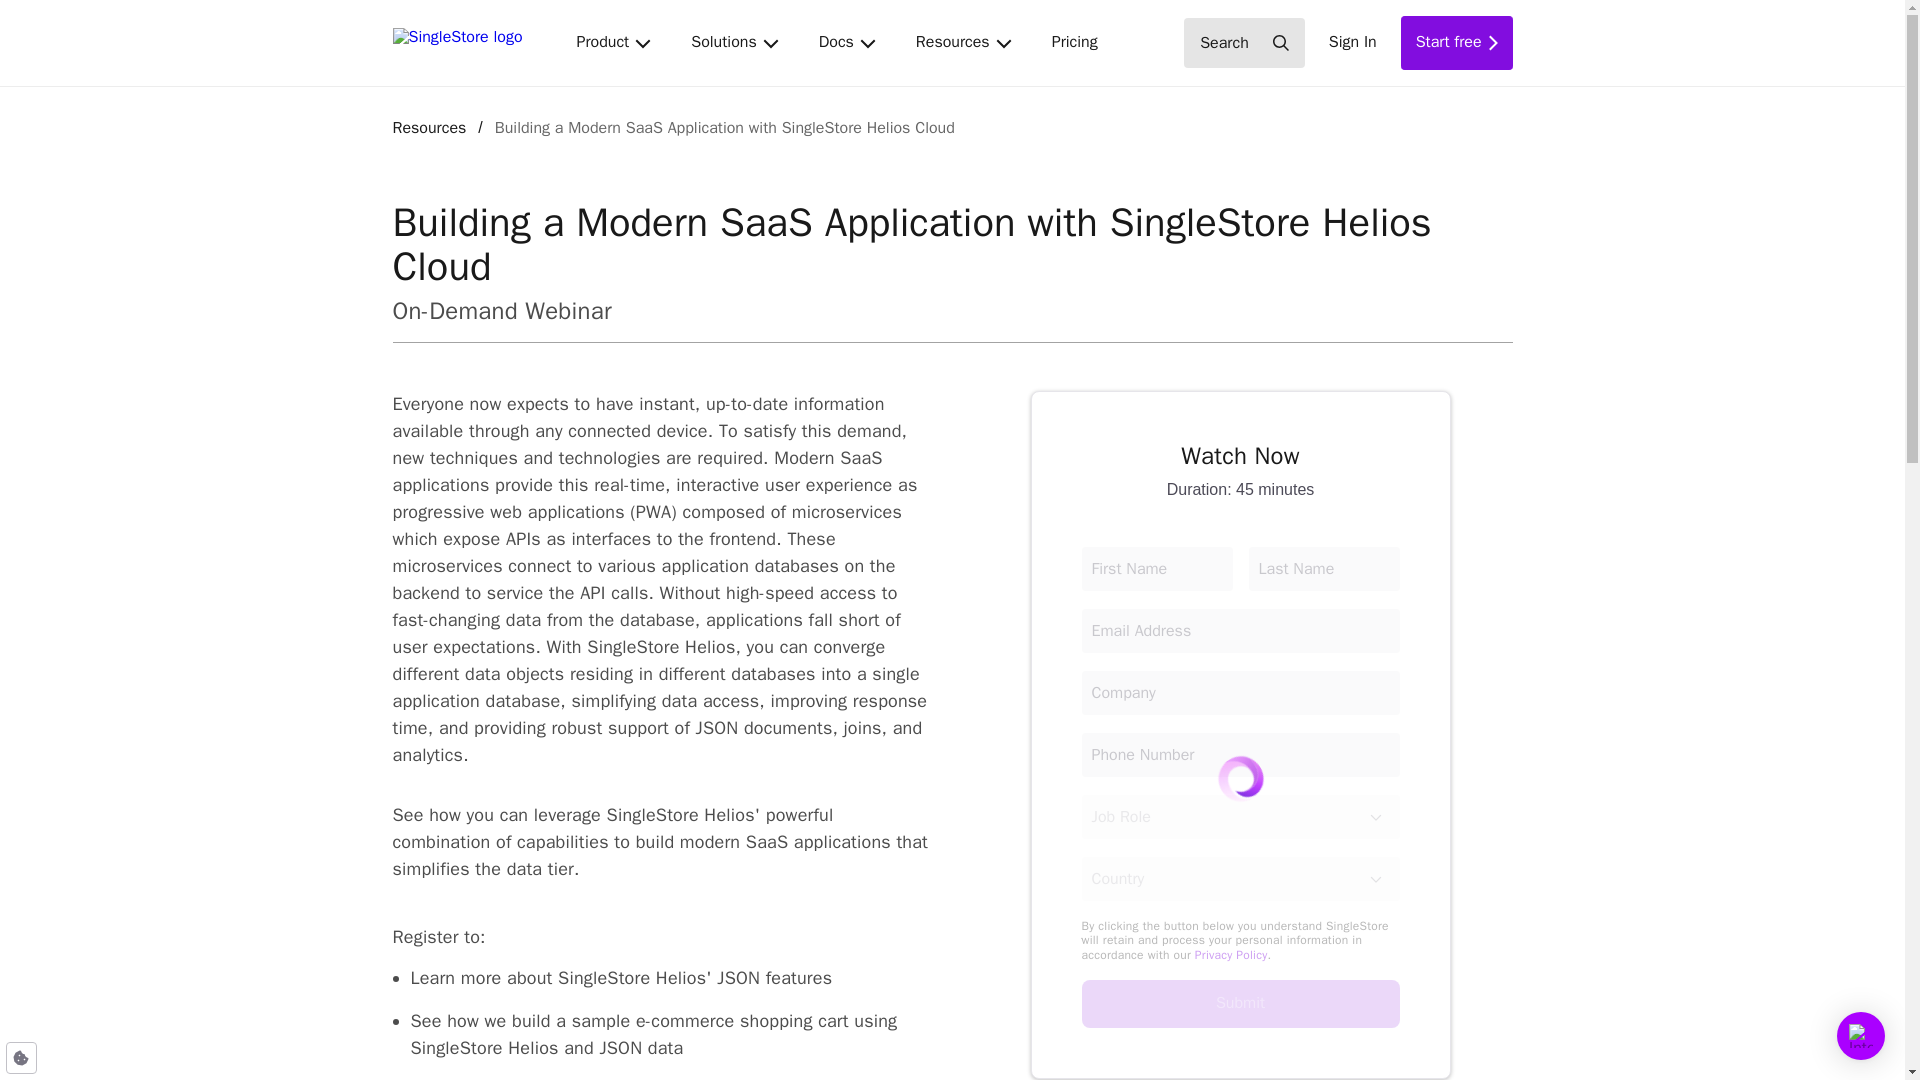 This screenshot has height=1080, width=1920. I want to click on Submit, so click(613, 42).